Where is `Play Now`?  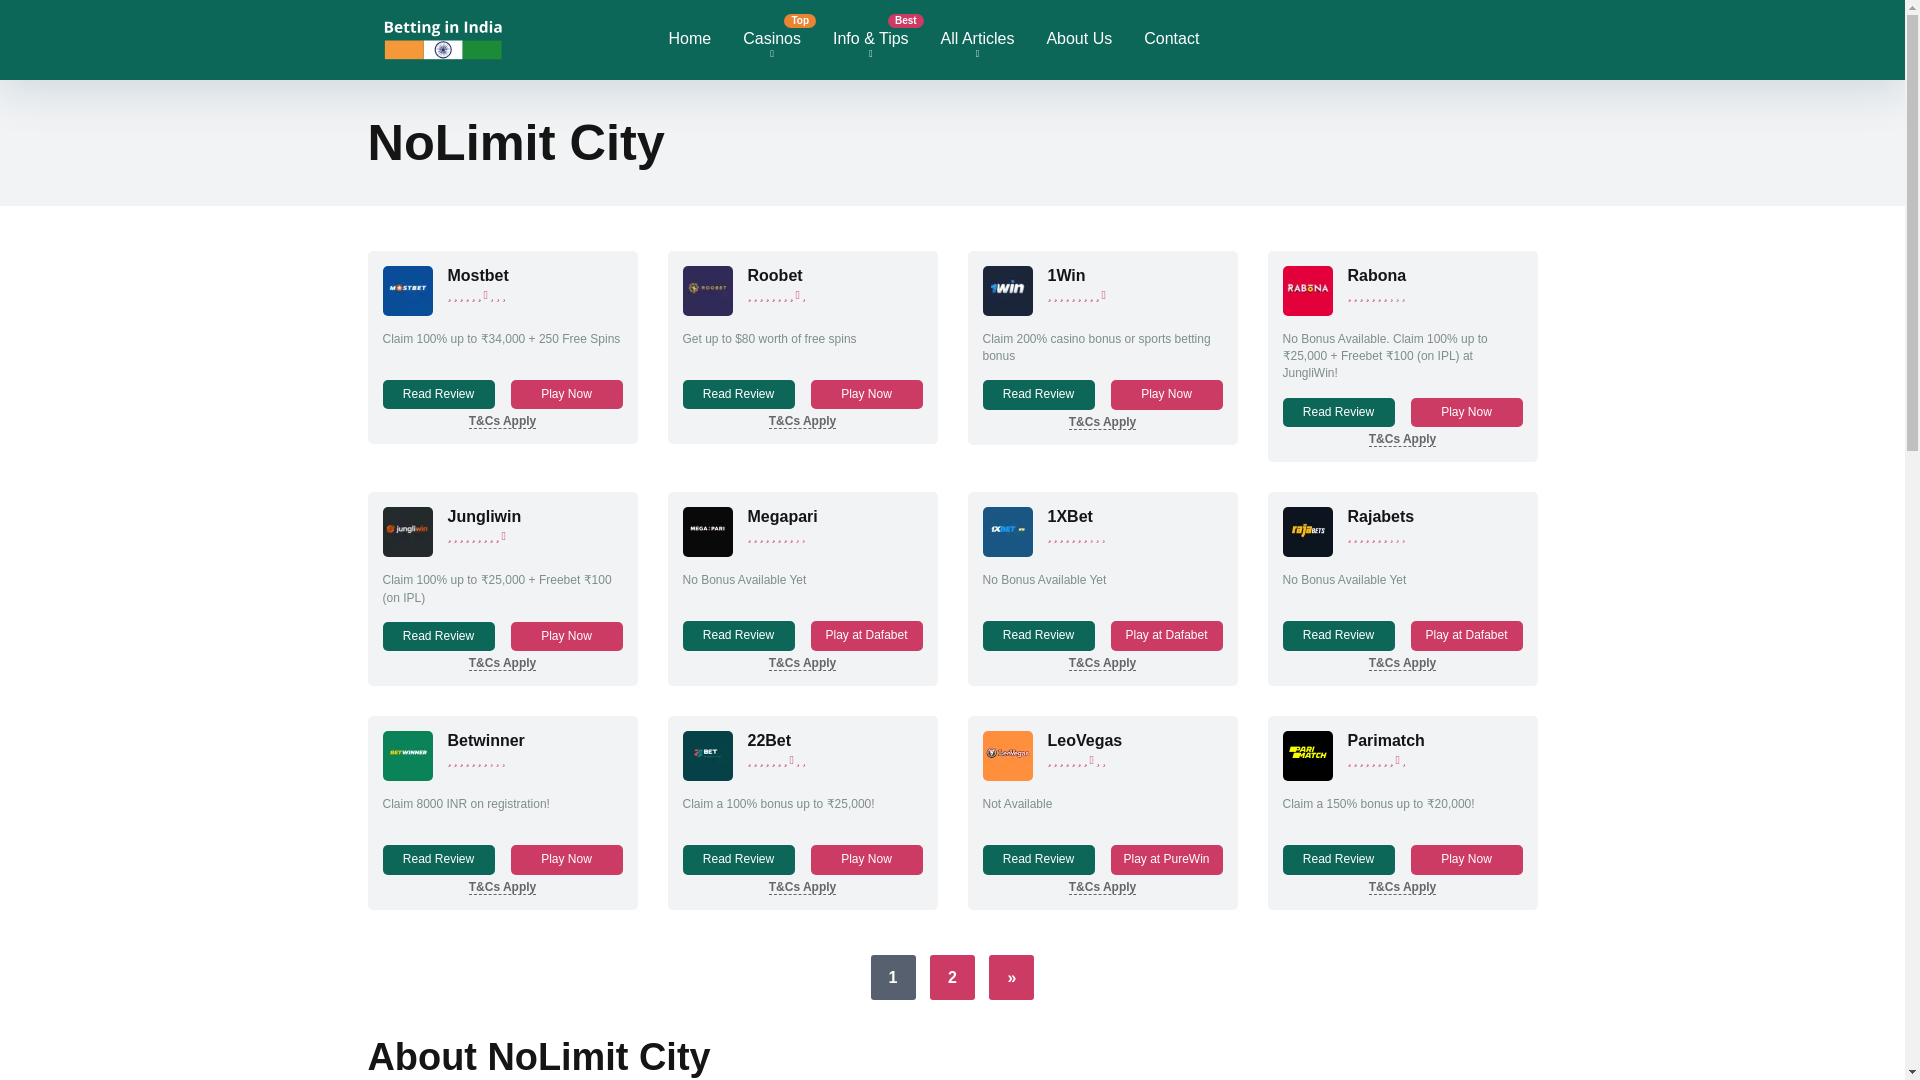 Play Now is located at coordinates (866, 394).